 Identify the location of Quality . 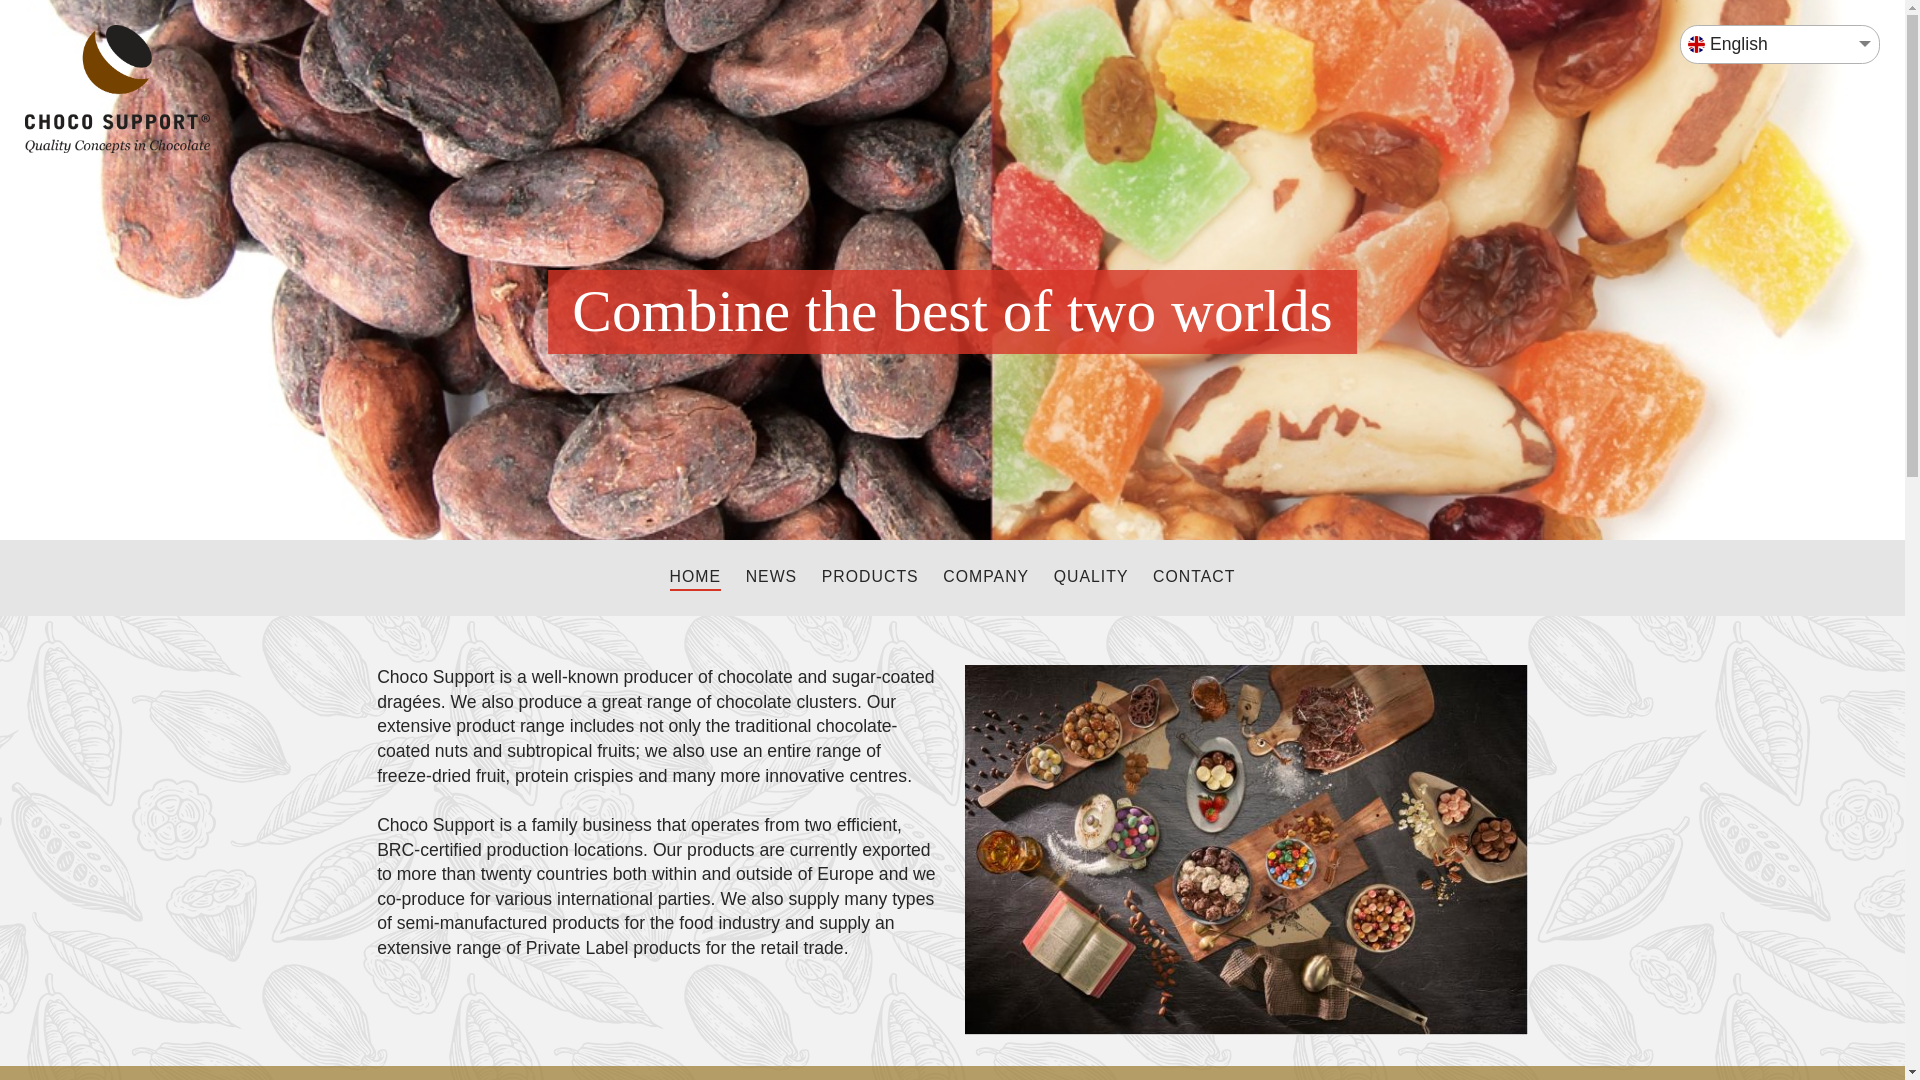
(1091, 578).